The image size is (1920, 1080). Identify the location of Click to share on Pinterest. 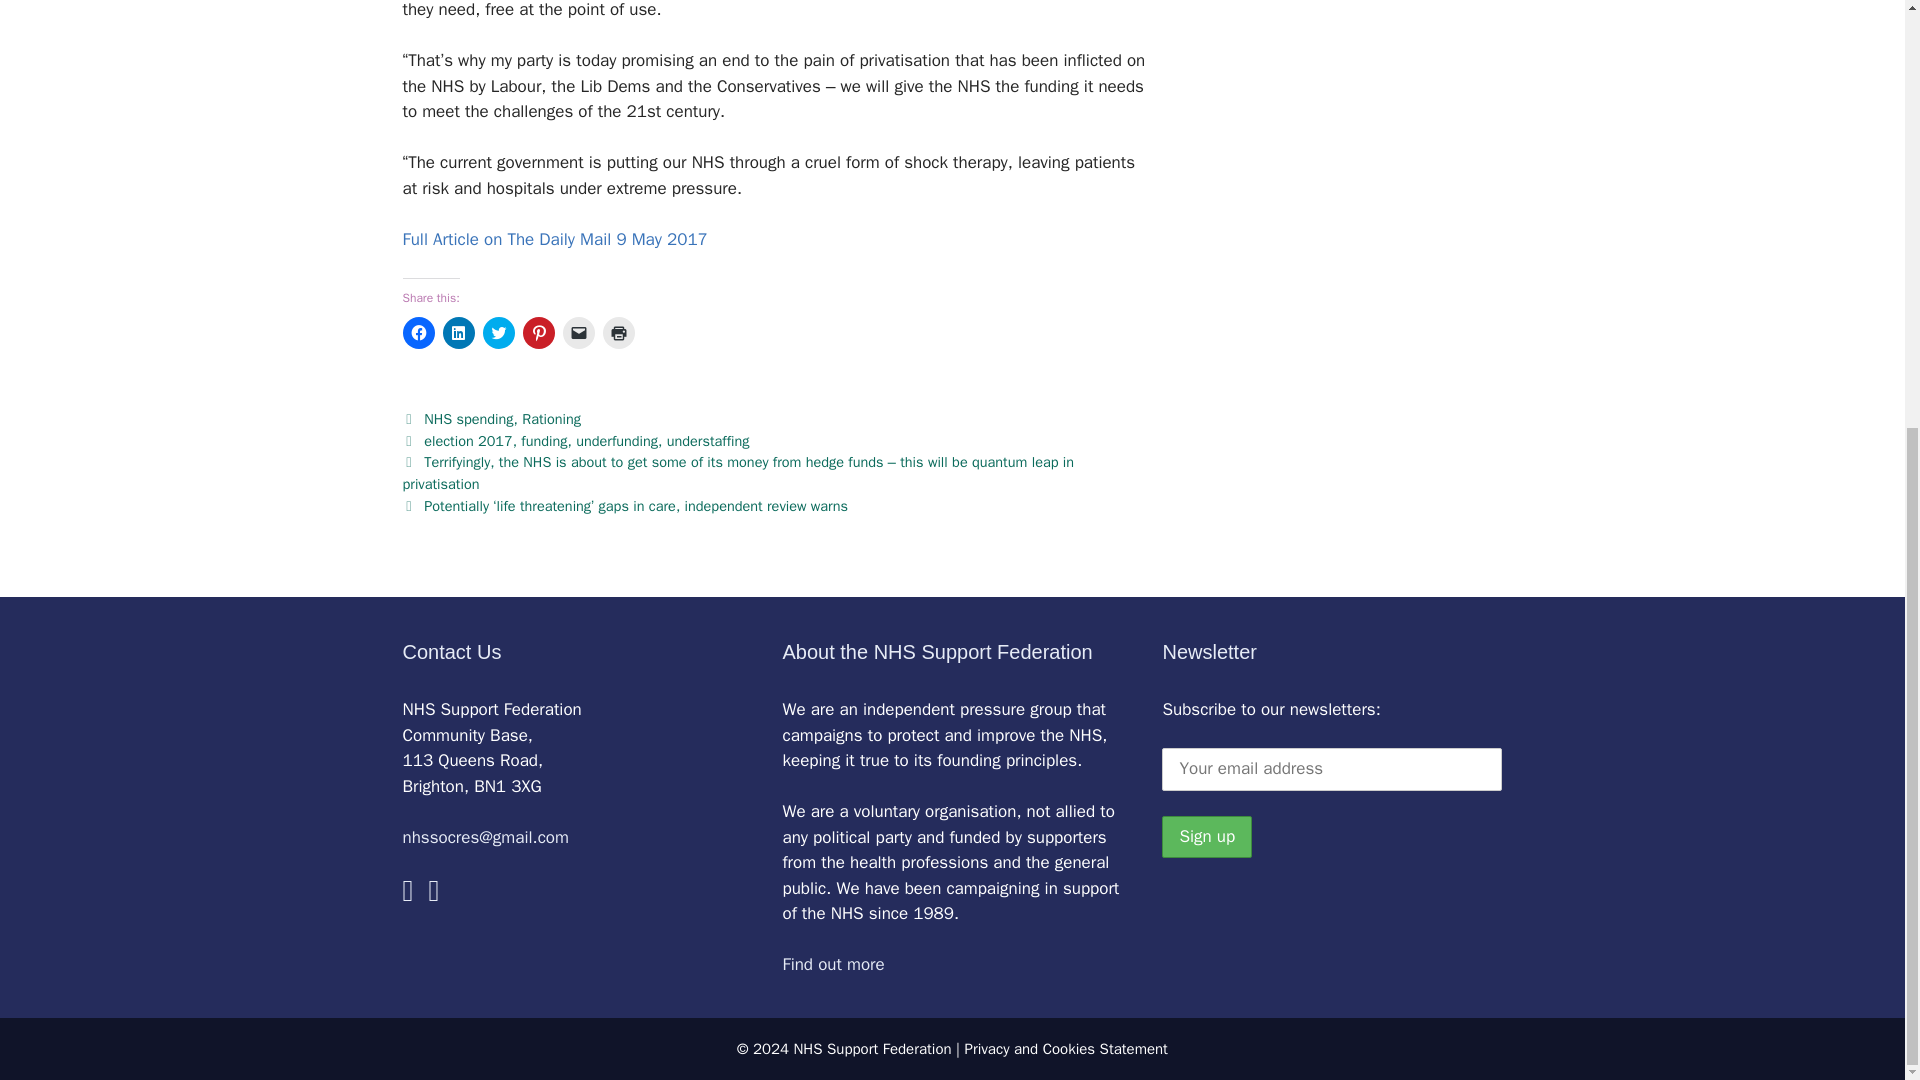
(538, 332).